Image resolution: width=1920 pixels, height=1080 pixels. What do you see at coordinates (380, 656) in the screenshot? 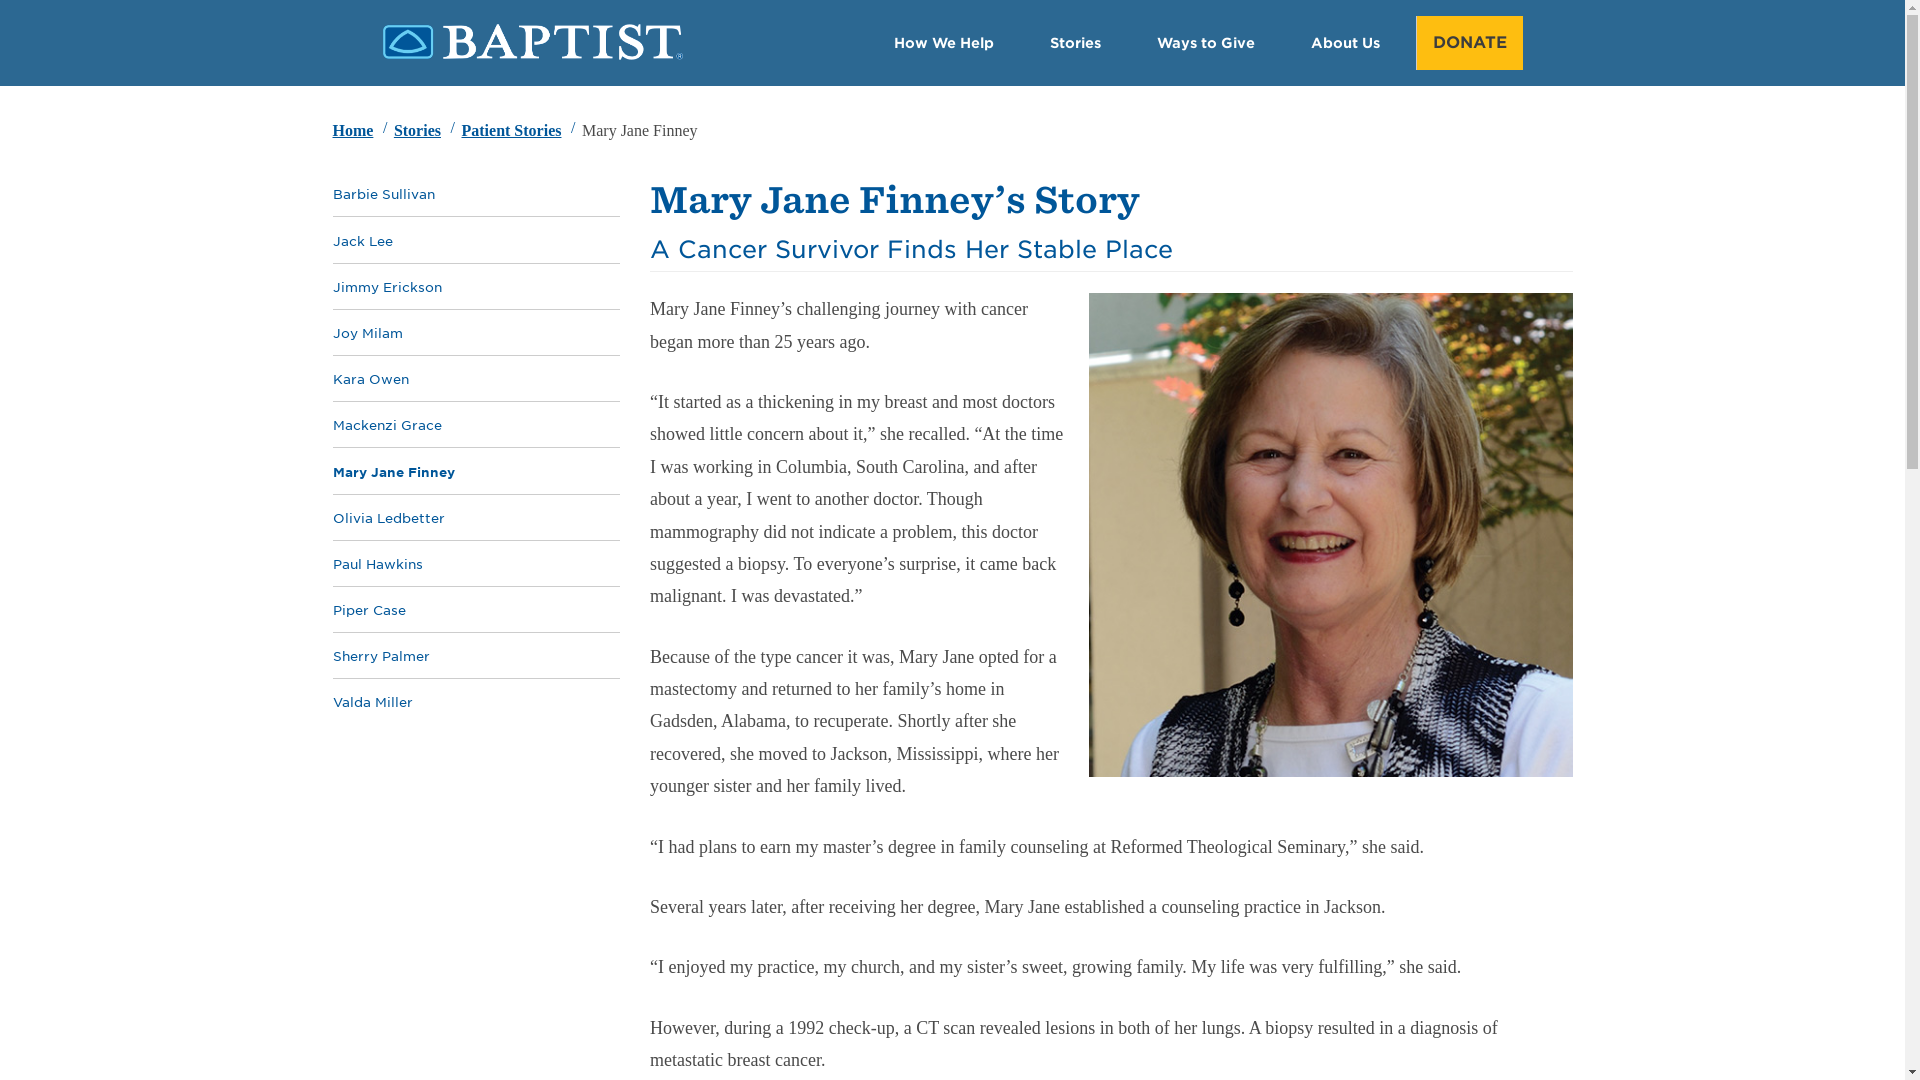
I see `Sherry Palmer` at bounding box center [380, 656].